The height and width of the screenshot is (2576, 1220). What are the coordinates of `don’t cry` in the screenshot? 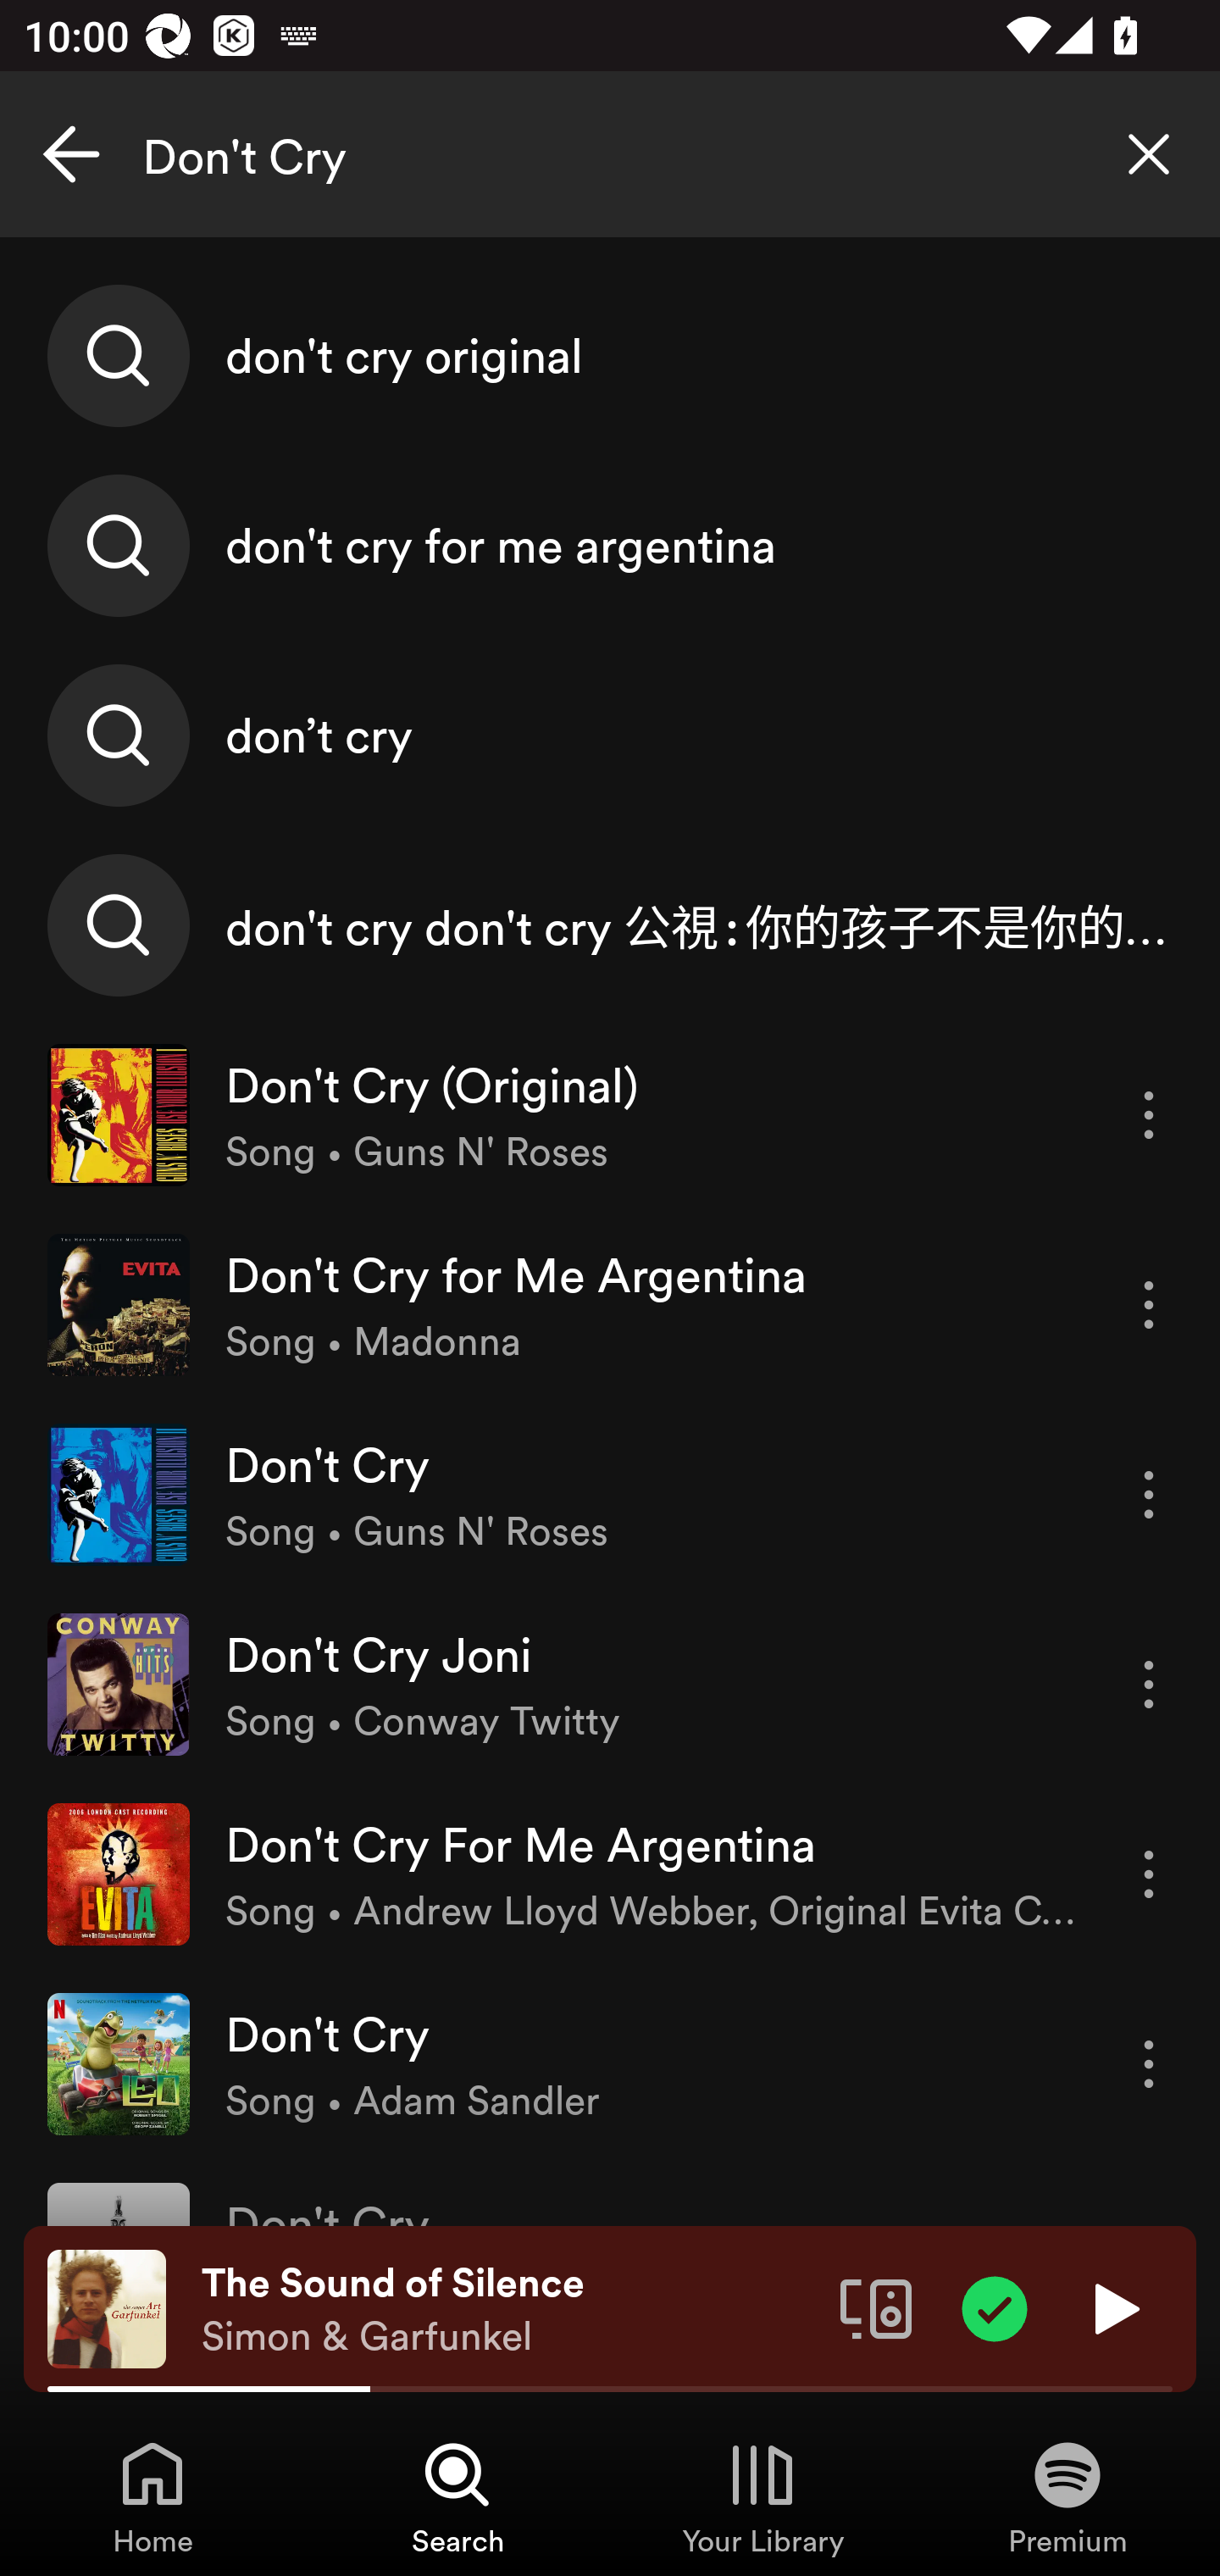 It's located at (610, 735).